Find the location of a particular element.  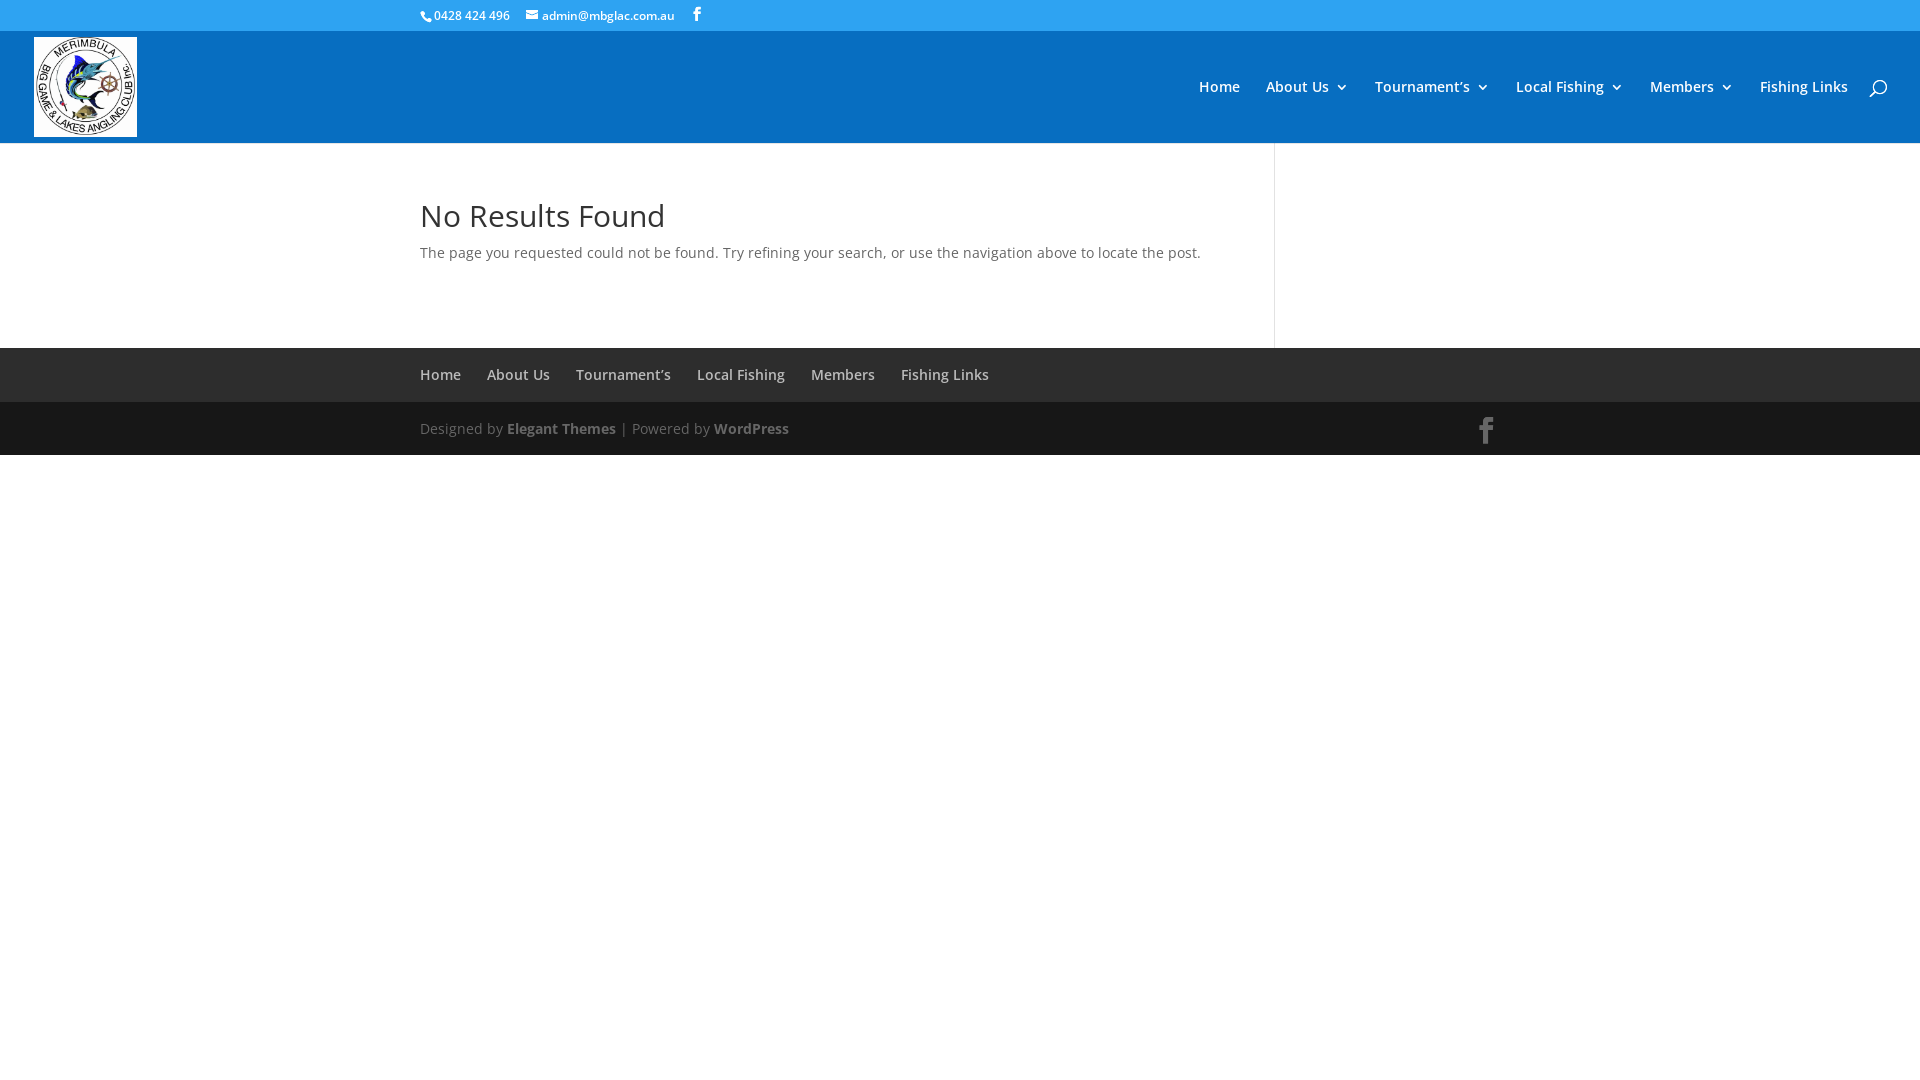

WordPress is located at coordinates (752, 428).